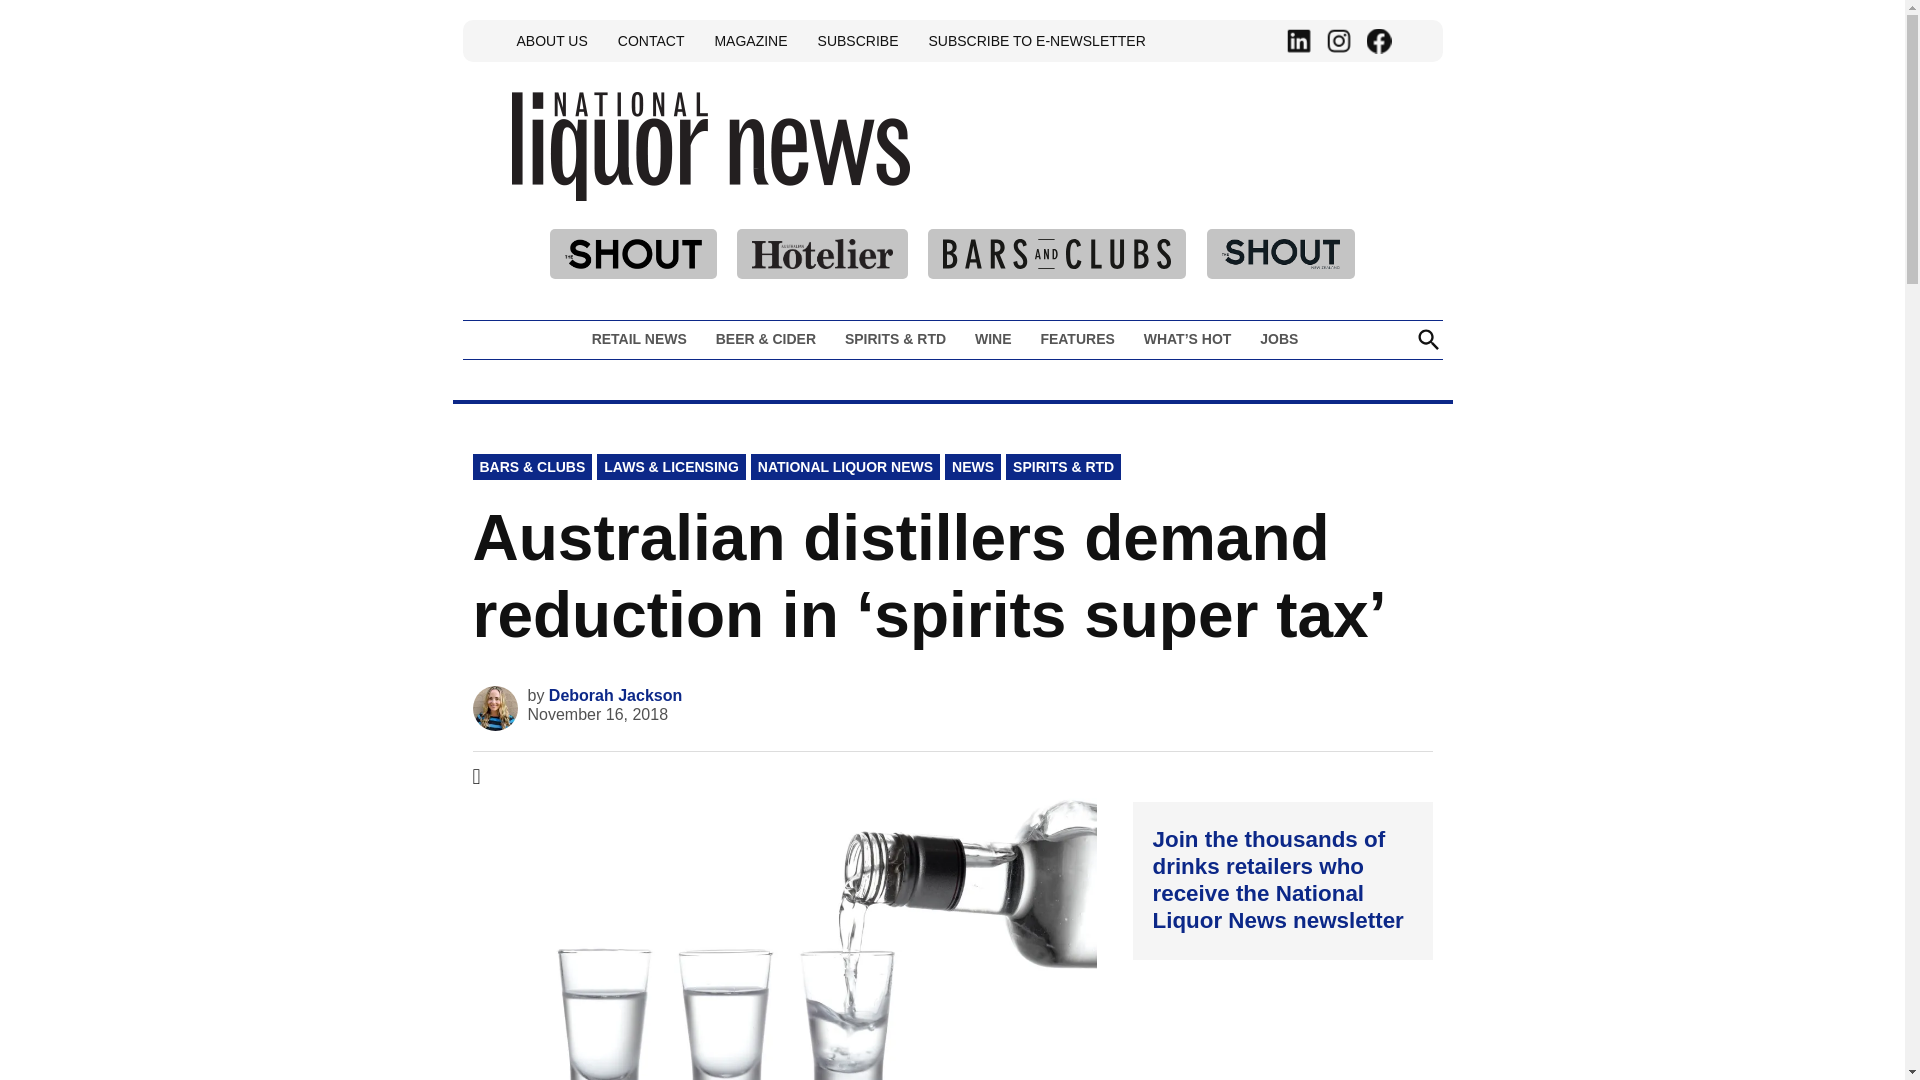 This screenshot has width=1920, height=1080. I want to click on Instagram, so click(1338, 41).